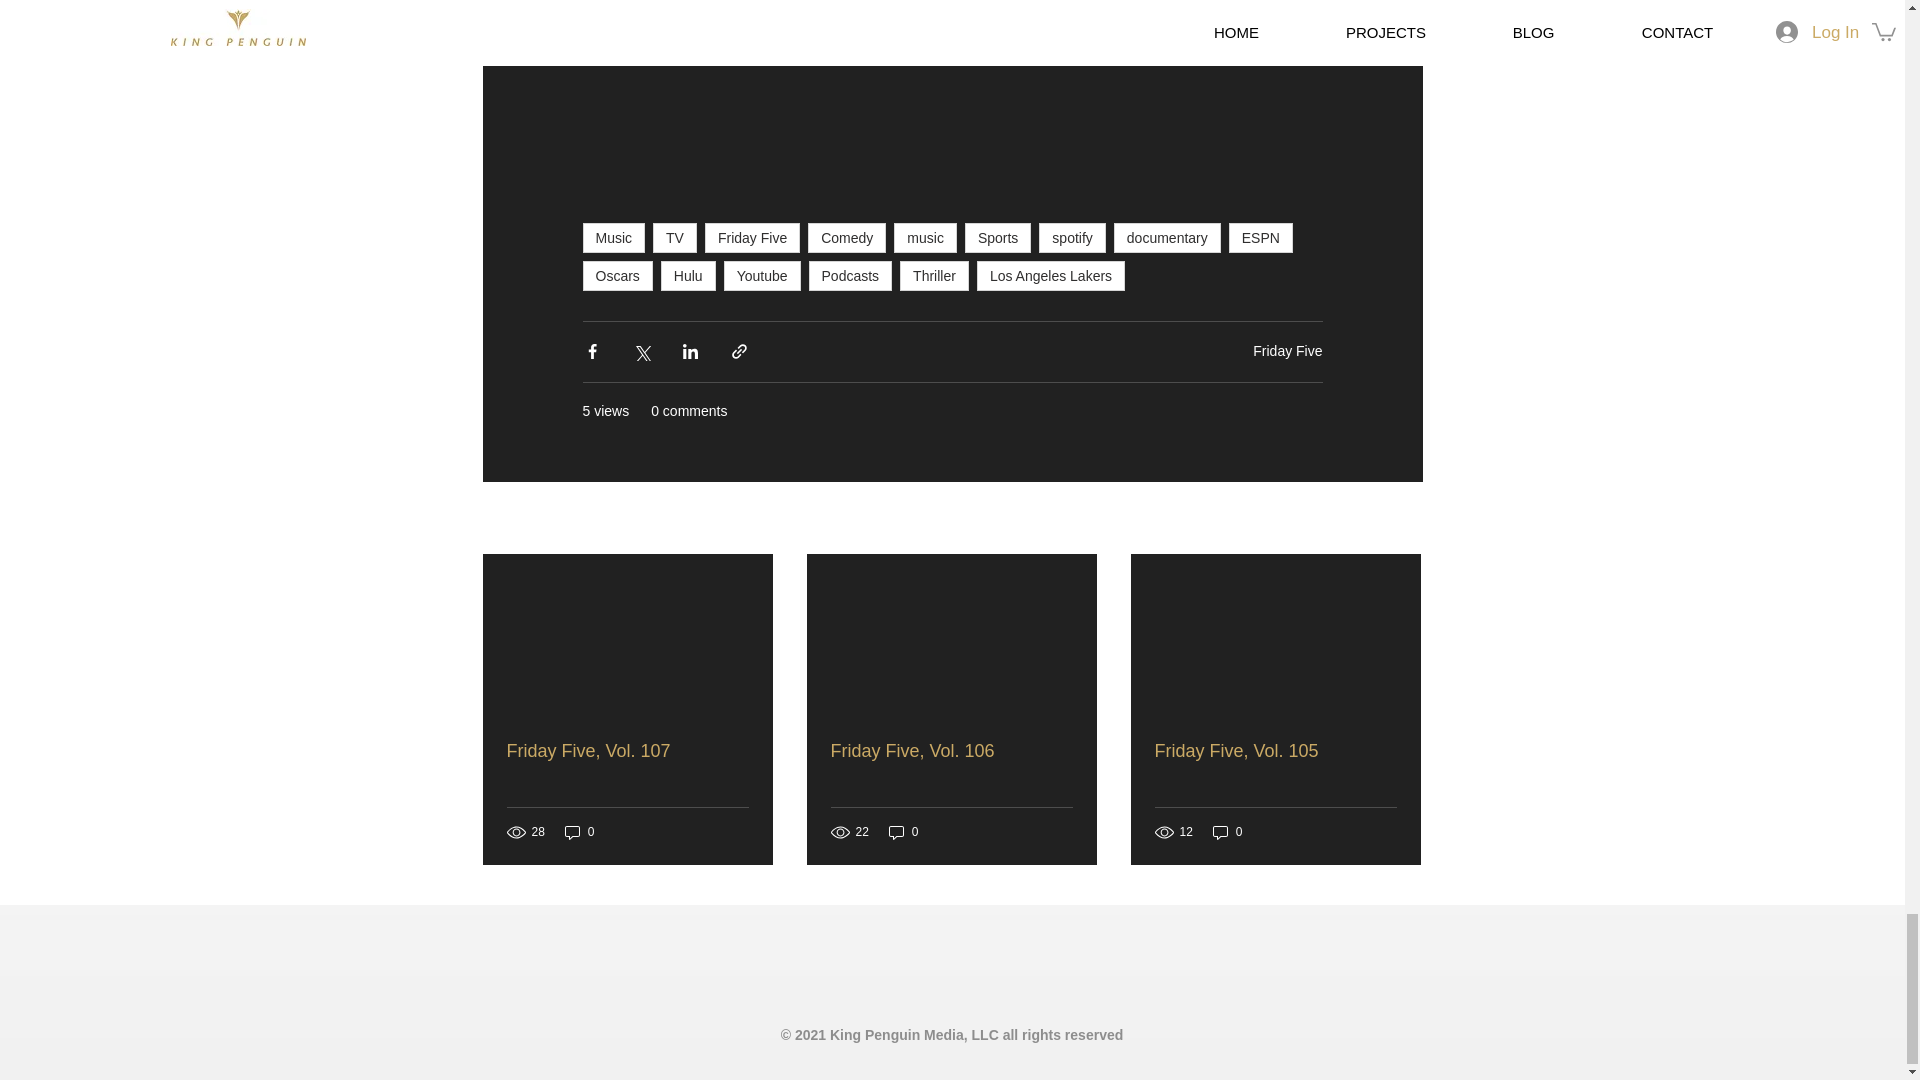 The height and width of the screenshot is (1080, 1920). I want to click on Sports, so click(998, 237).